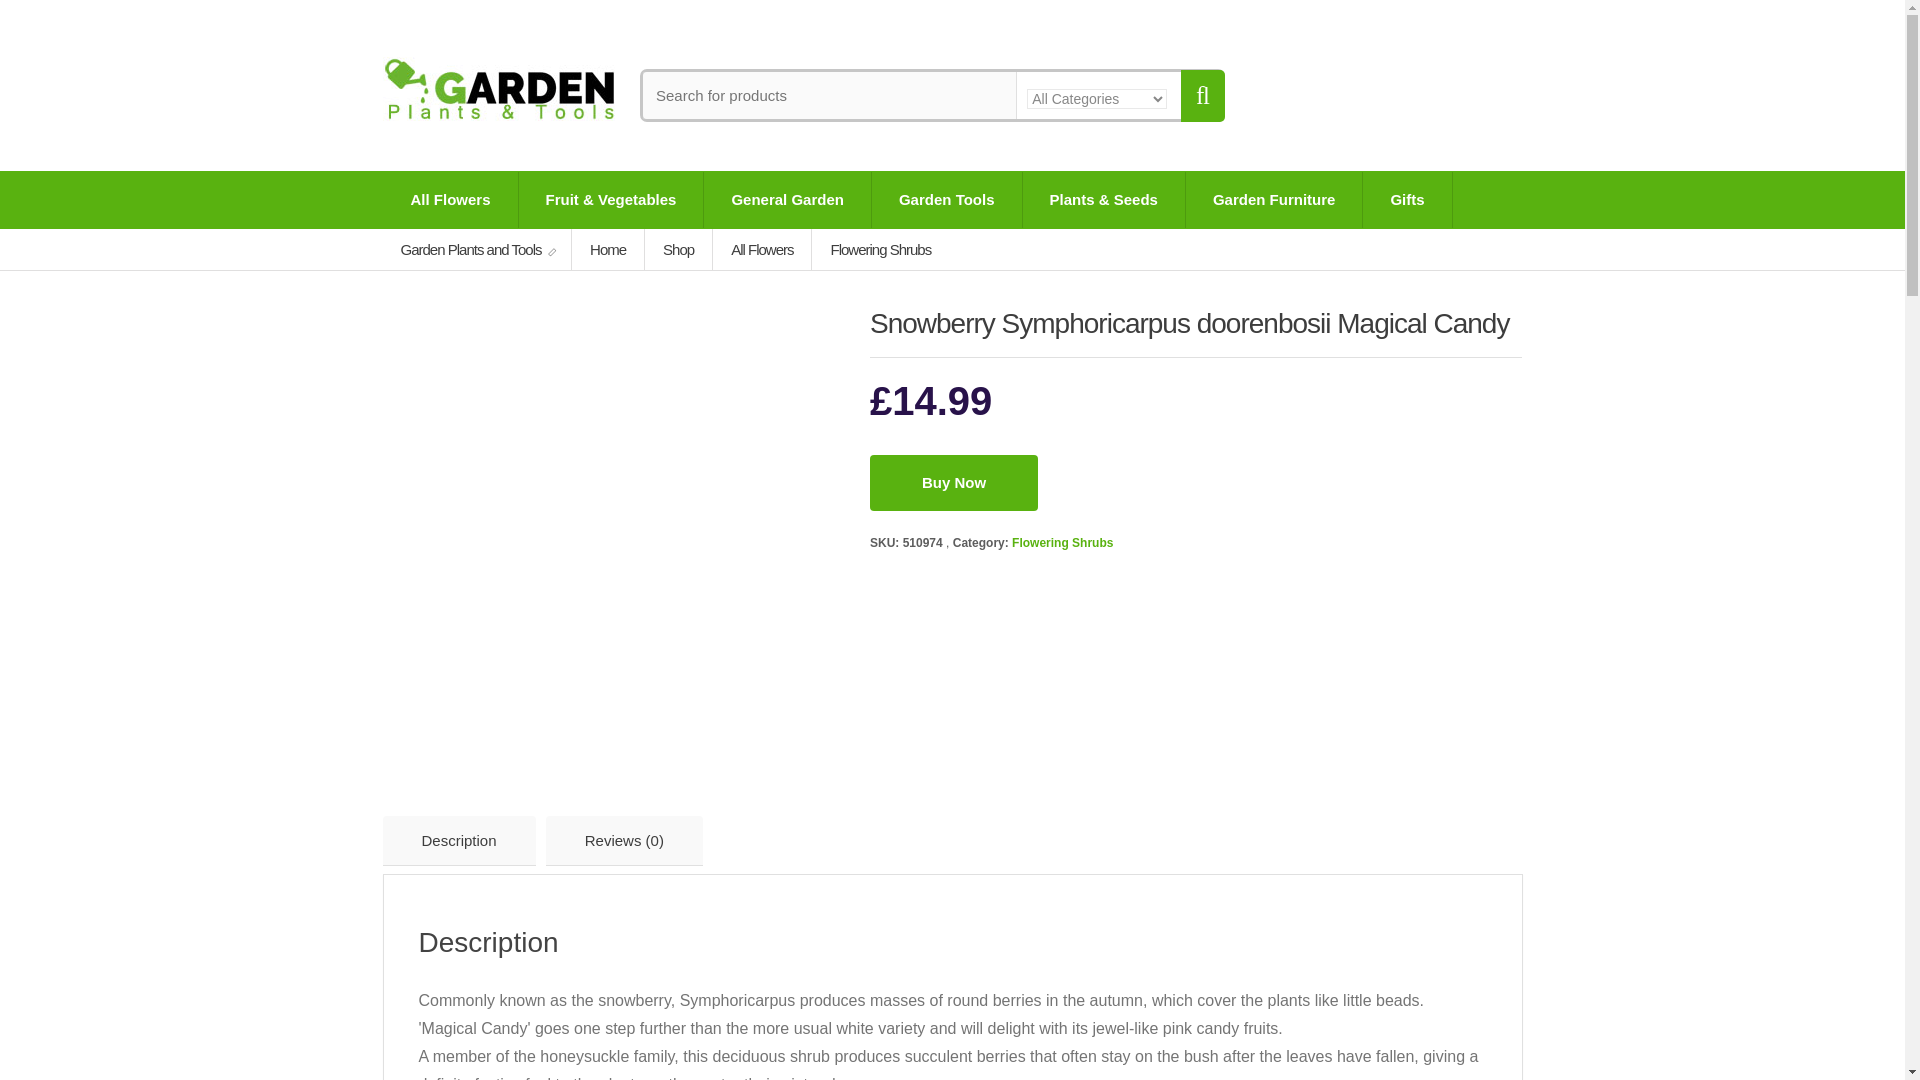  I want to click on Garden Furniture, so click(1274, 199).